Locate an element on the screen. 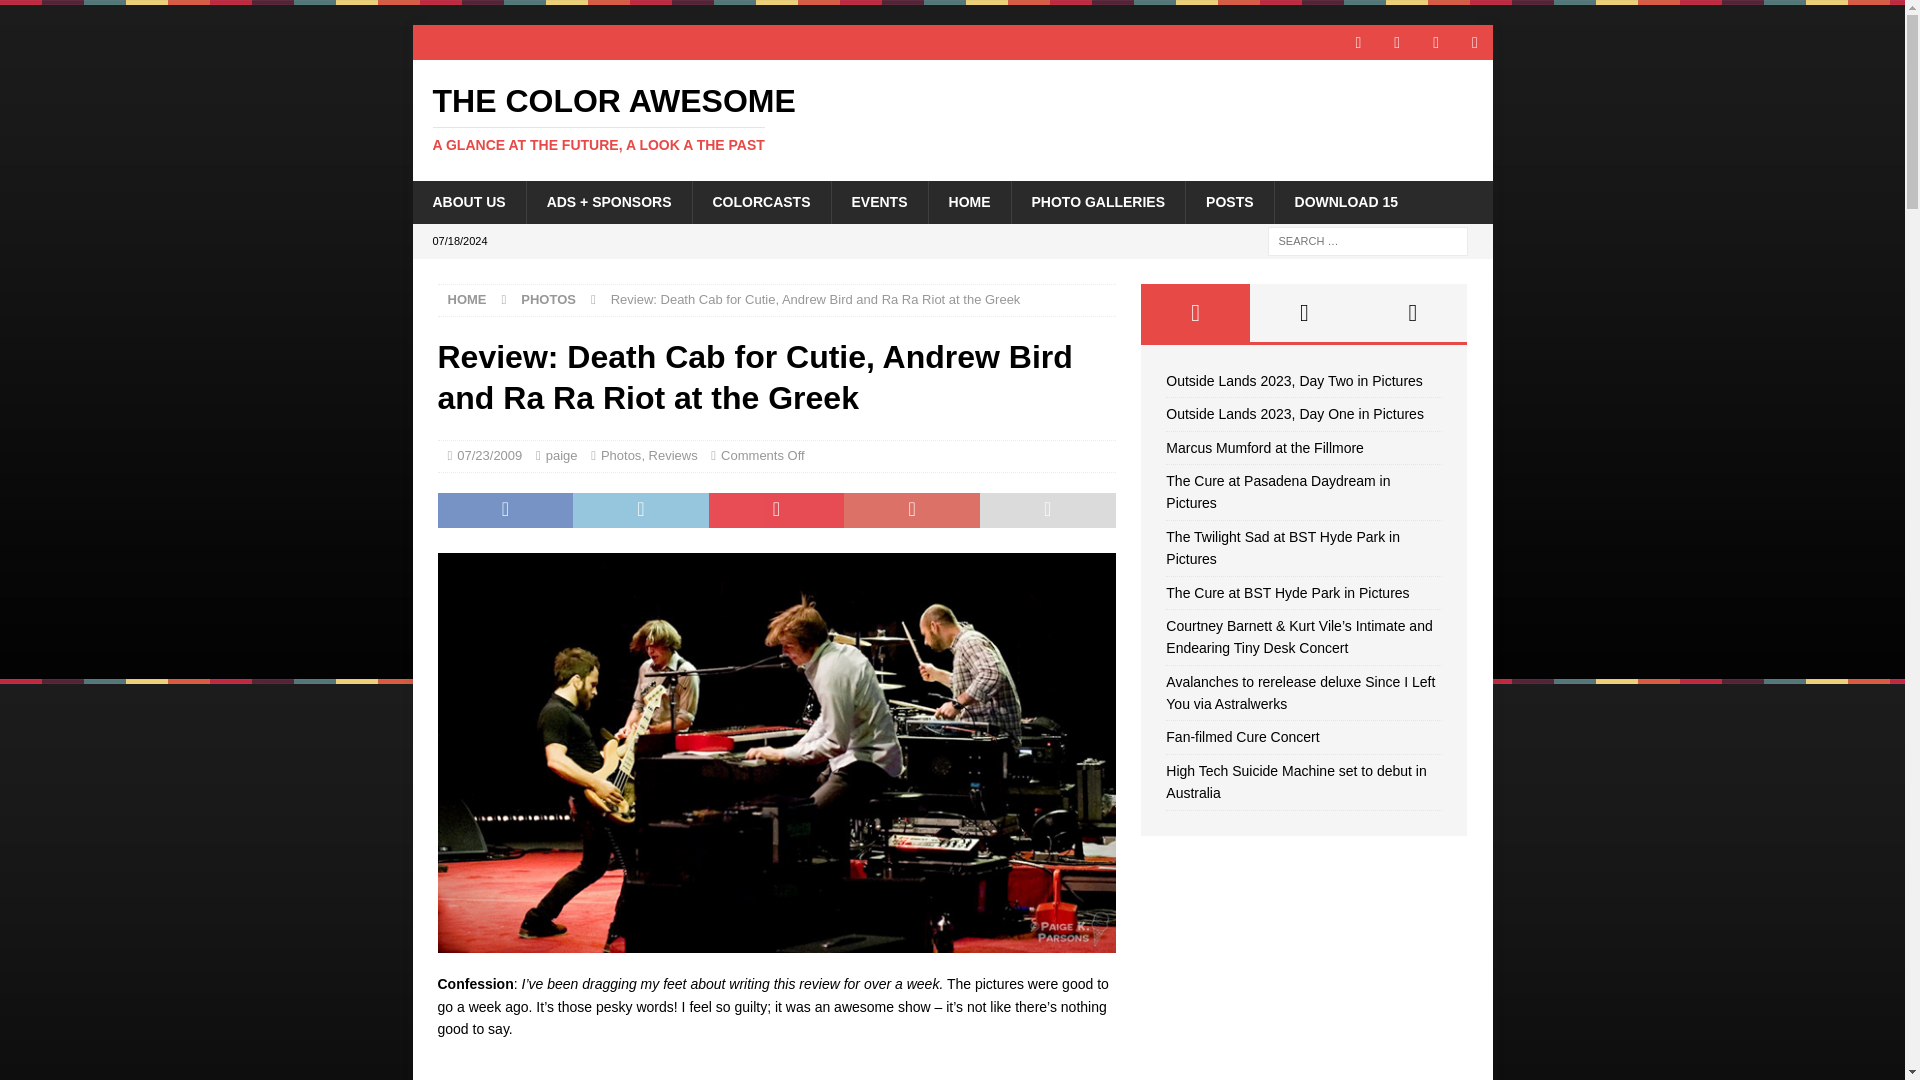  ABOUT US is located at coordinates (952, 119).